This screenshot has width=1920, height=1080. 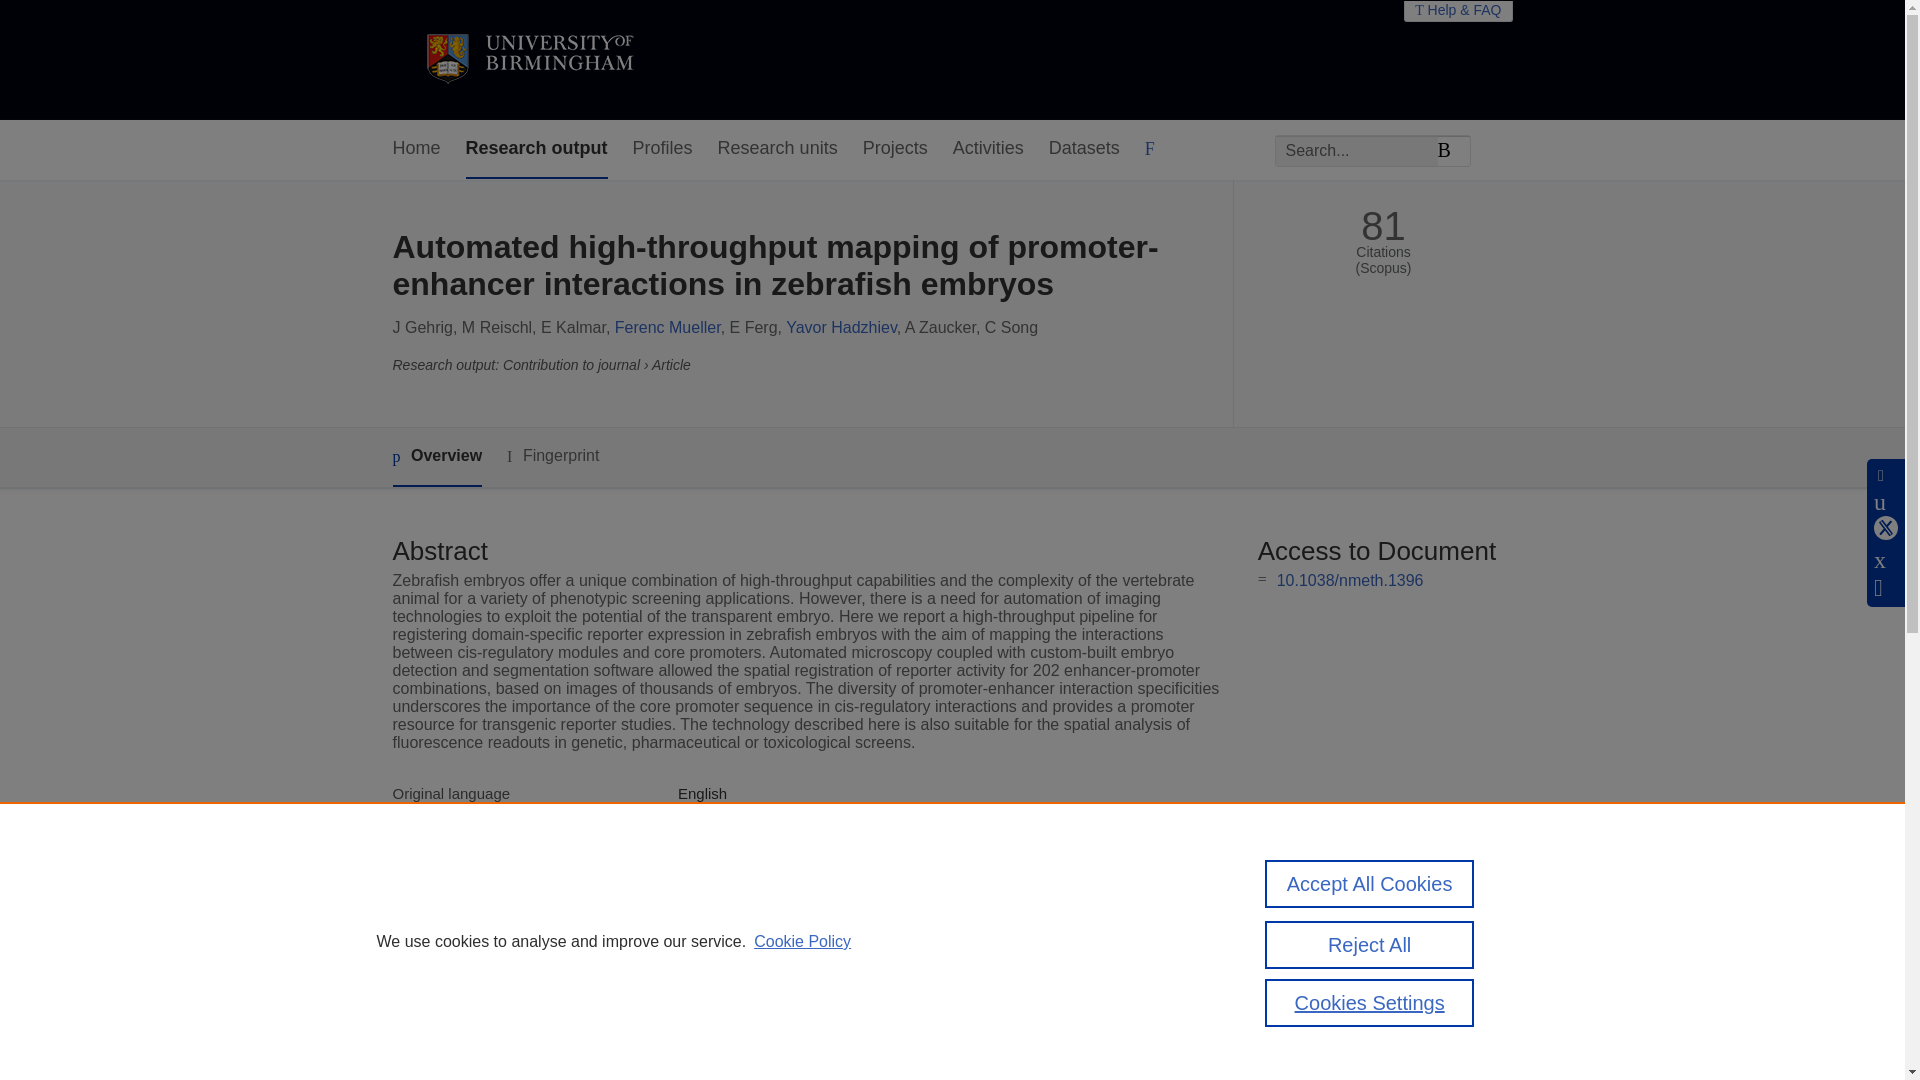 I want to click on University of Birmingham Home, so click(x=528, y=60).